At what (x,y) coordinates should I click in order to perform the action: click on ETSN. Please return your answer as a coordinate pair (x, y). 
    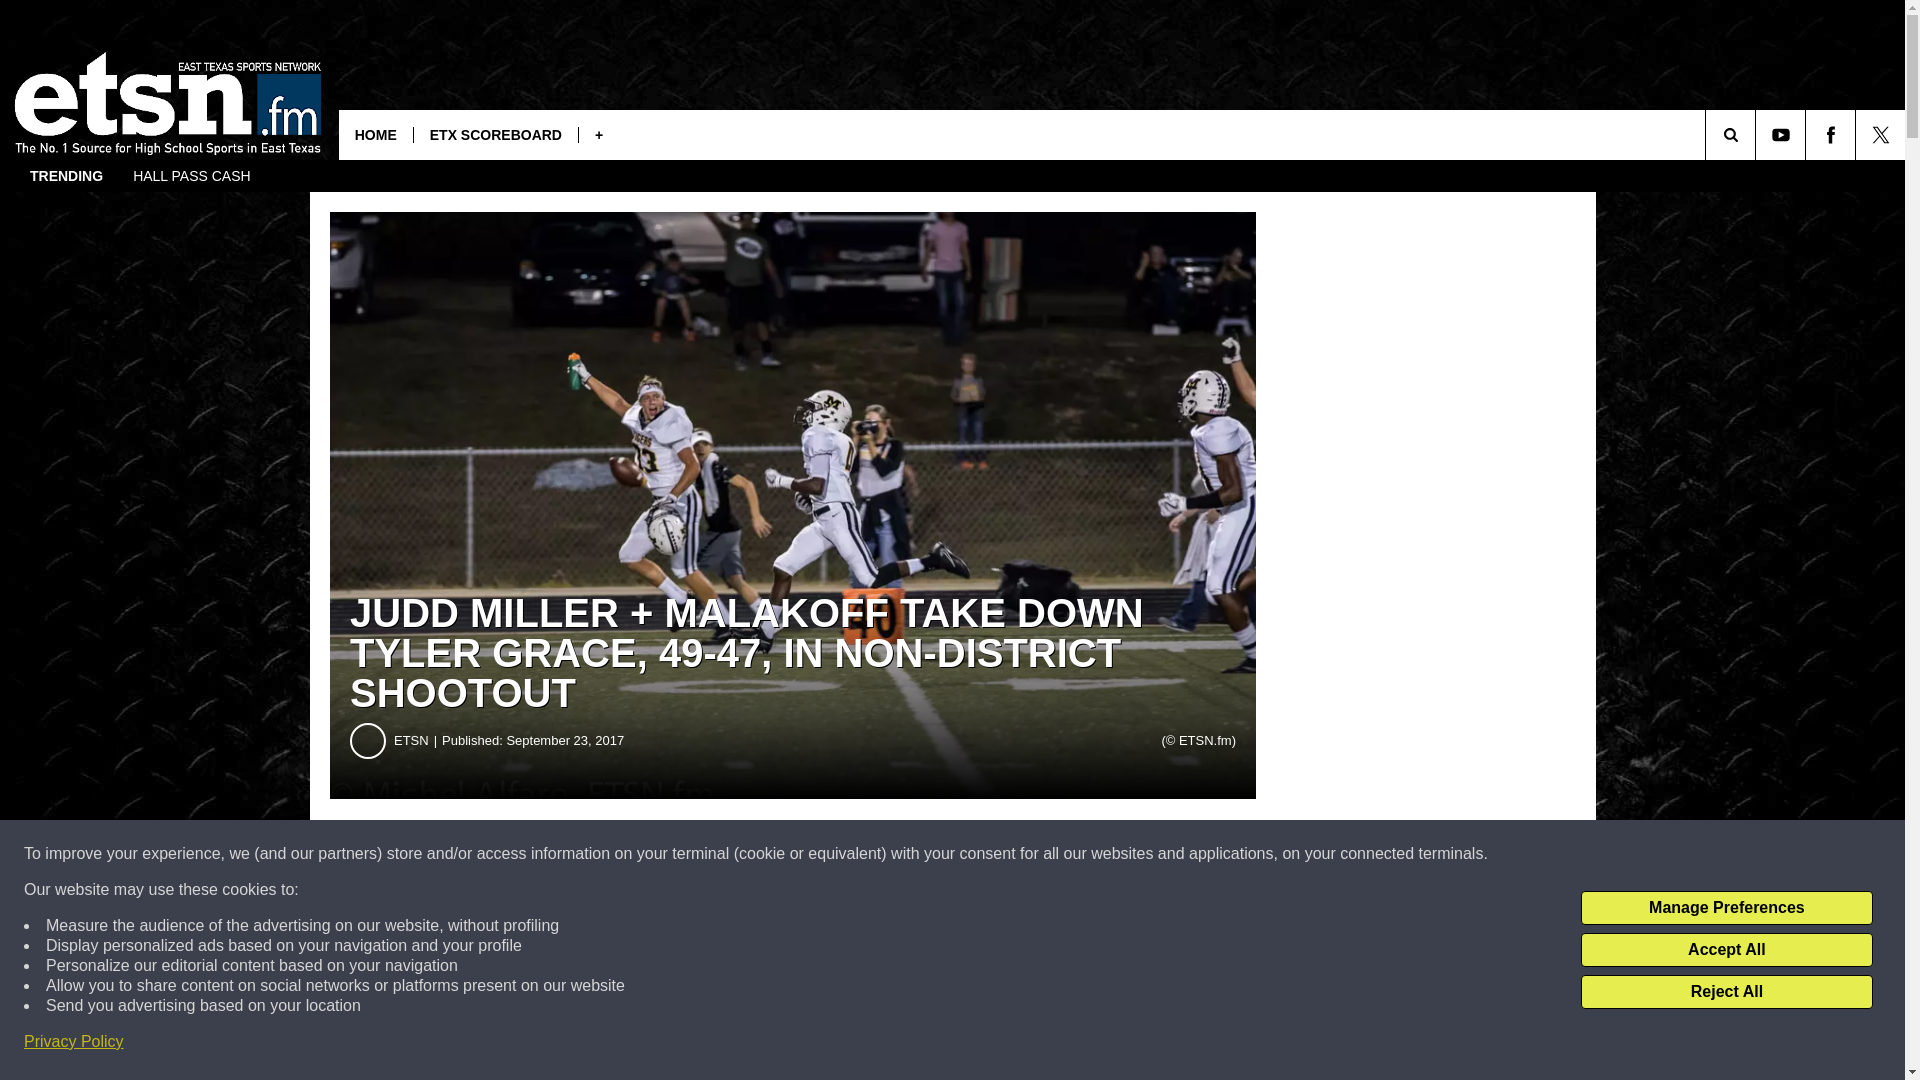
    Looking at the image, I should click on (417, 740).